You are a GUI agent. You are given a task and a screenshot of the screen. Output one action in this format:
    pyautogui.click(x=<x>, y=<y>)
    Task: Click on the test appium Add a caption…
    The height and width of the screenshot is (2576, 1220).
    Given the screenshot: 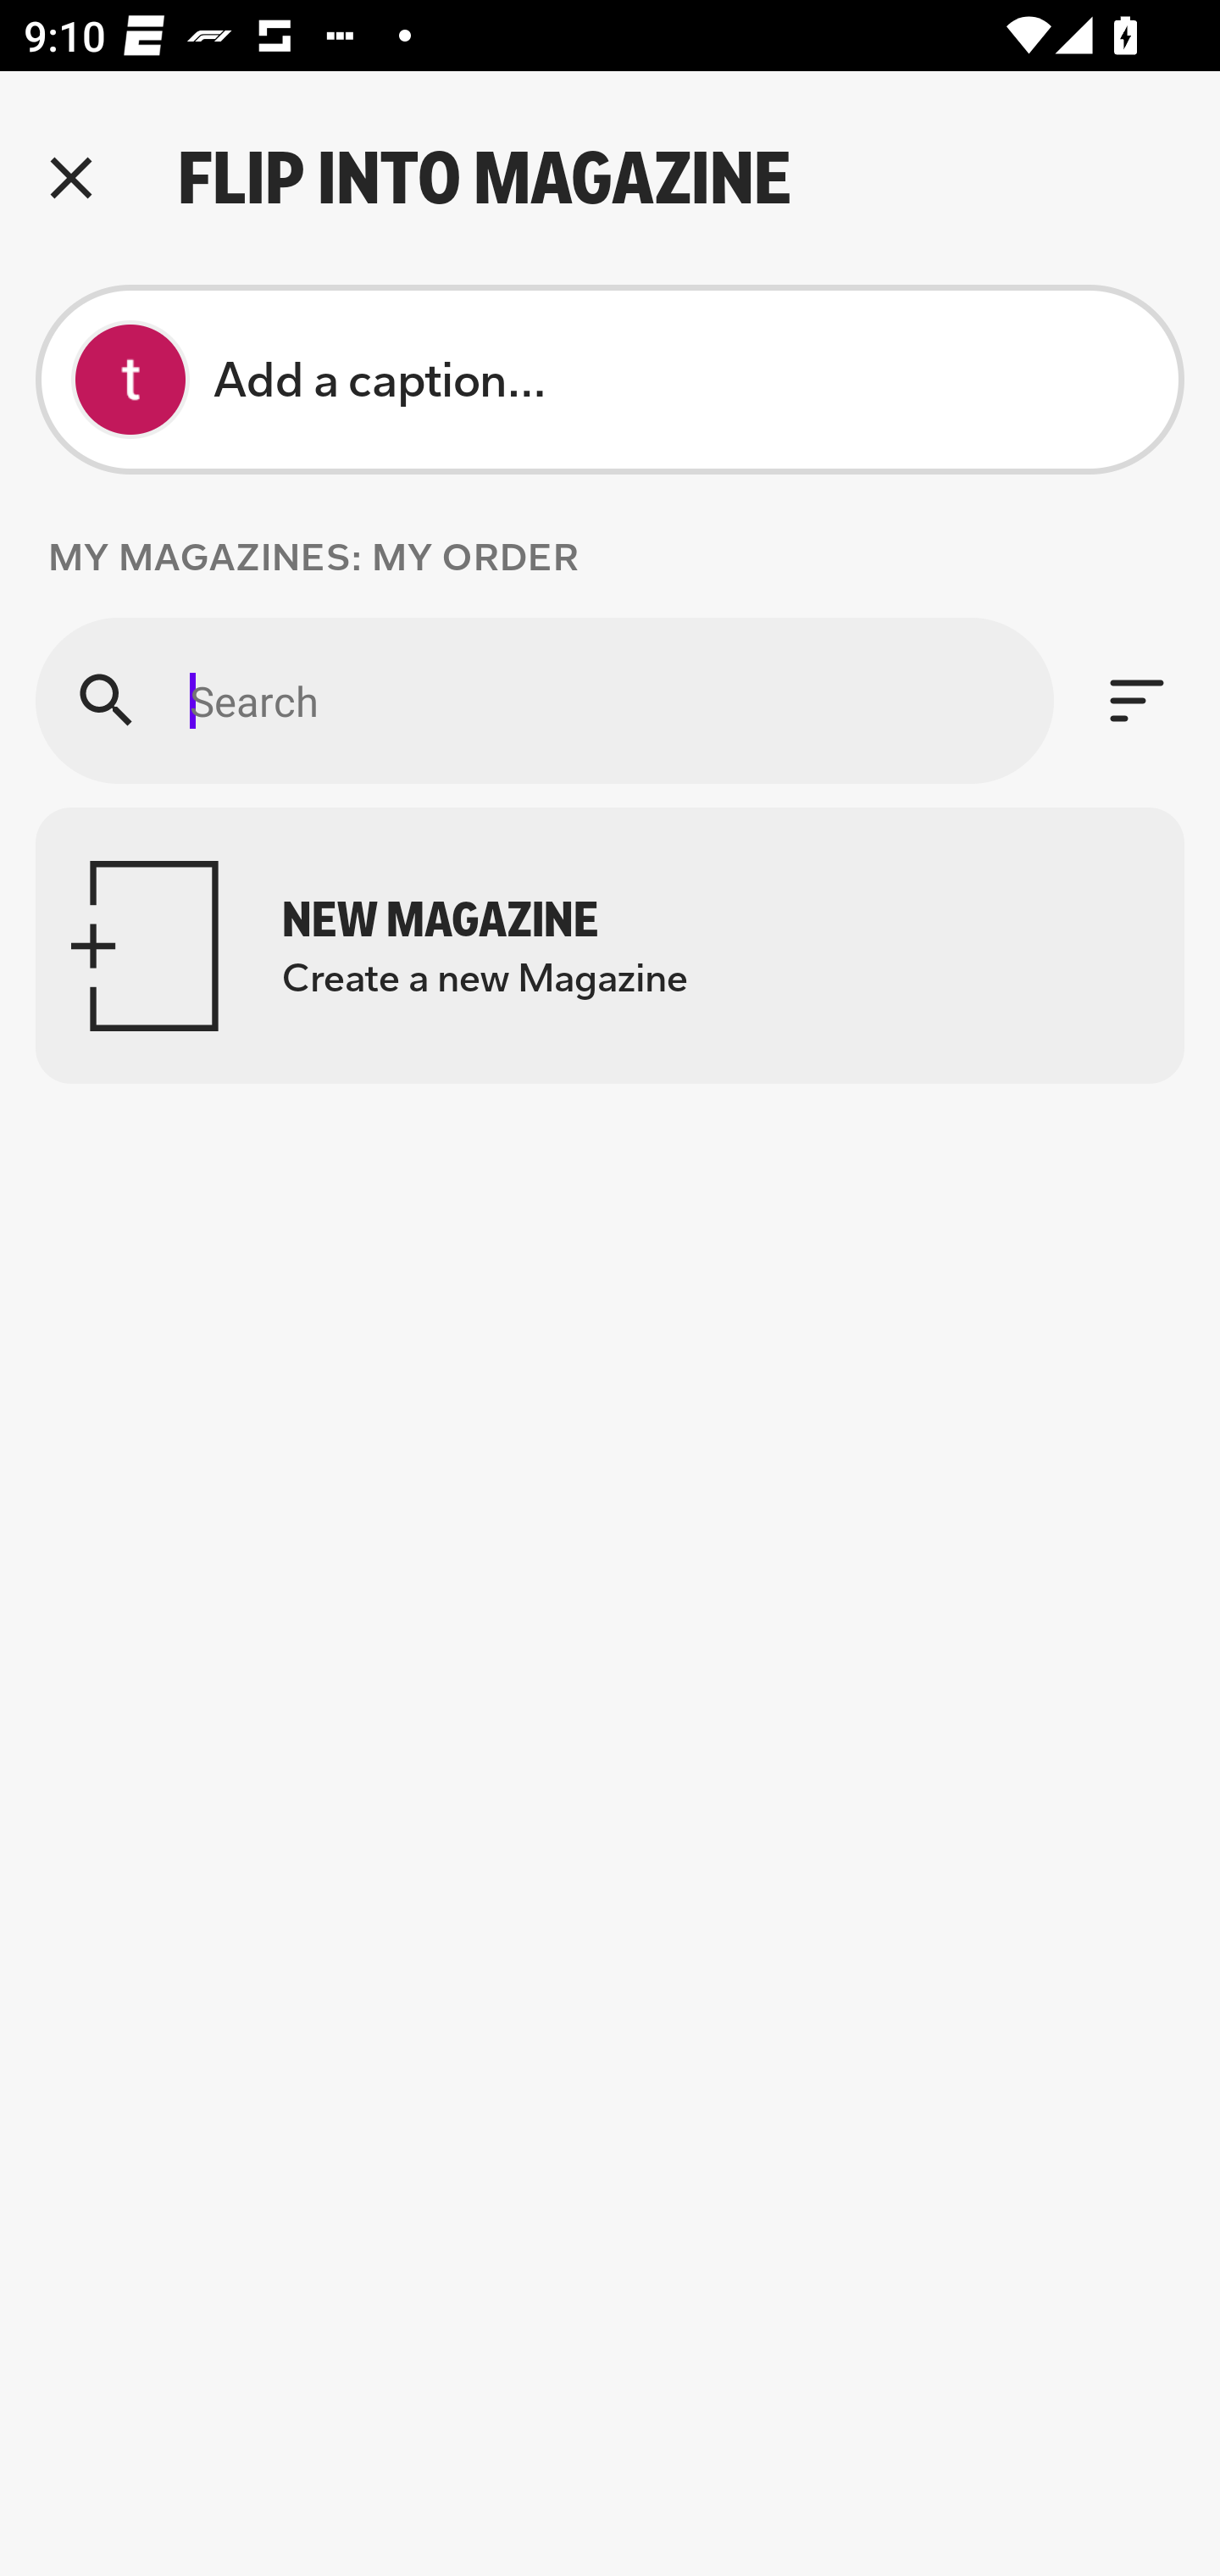 What is the action you would take?
    pyautogui.click(x=610, y=380)
    